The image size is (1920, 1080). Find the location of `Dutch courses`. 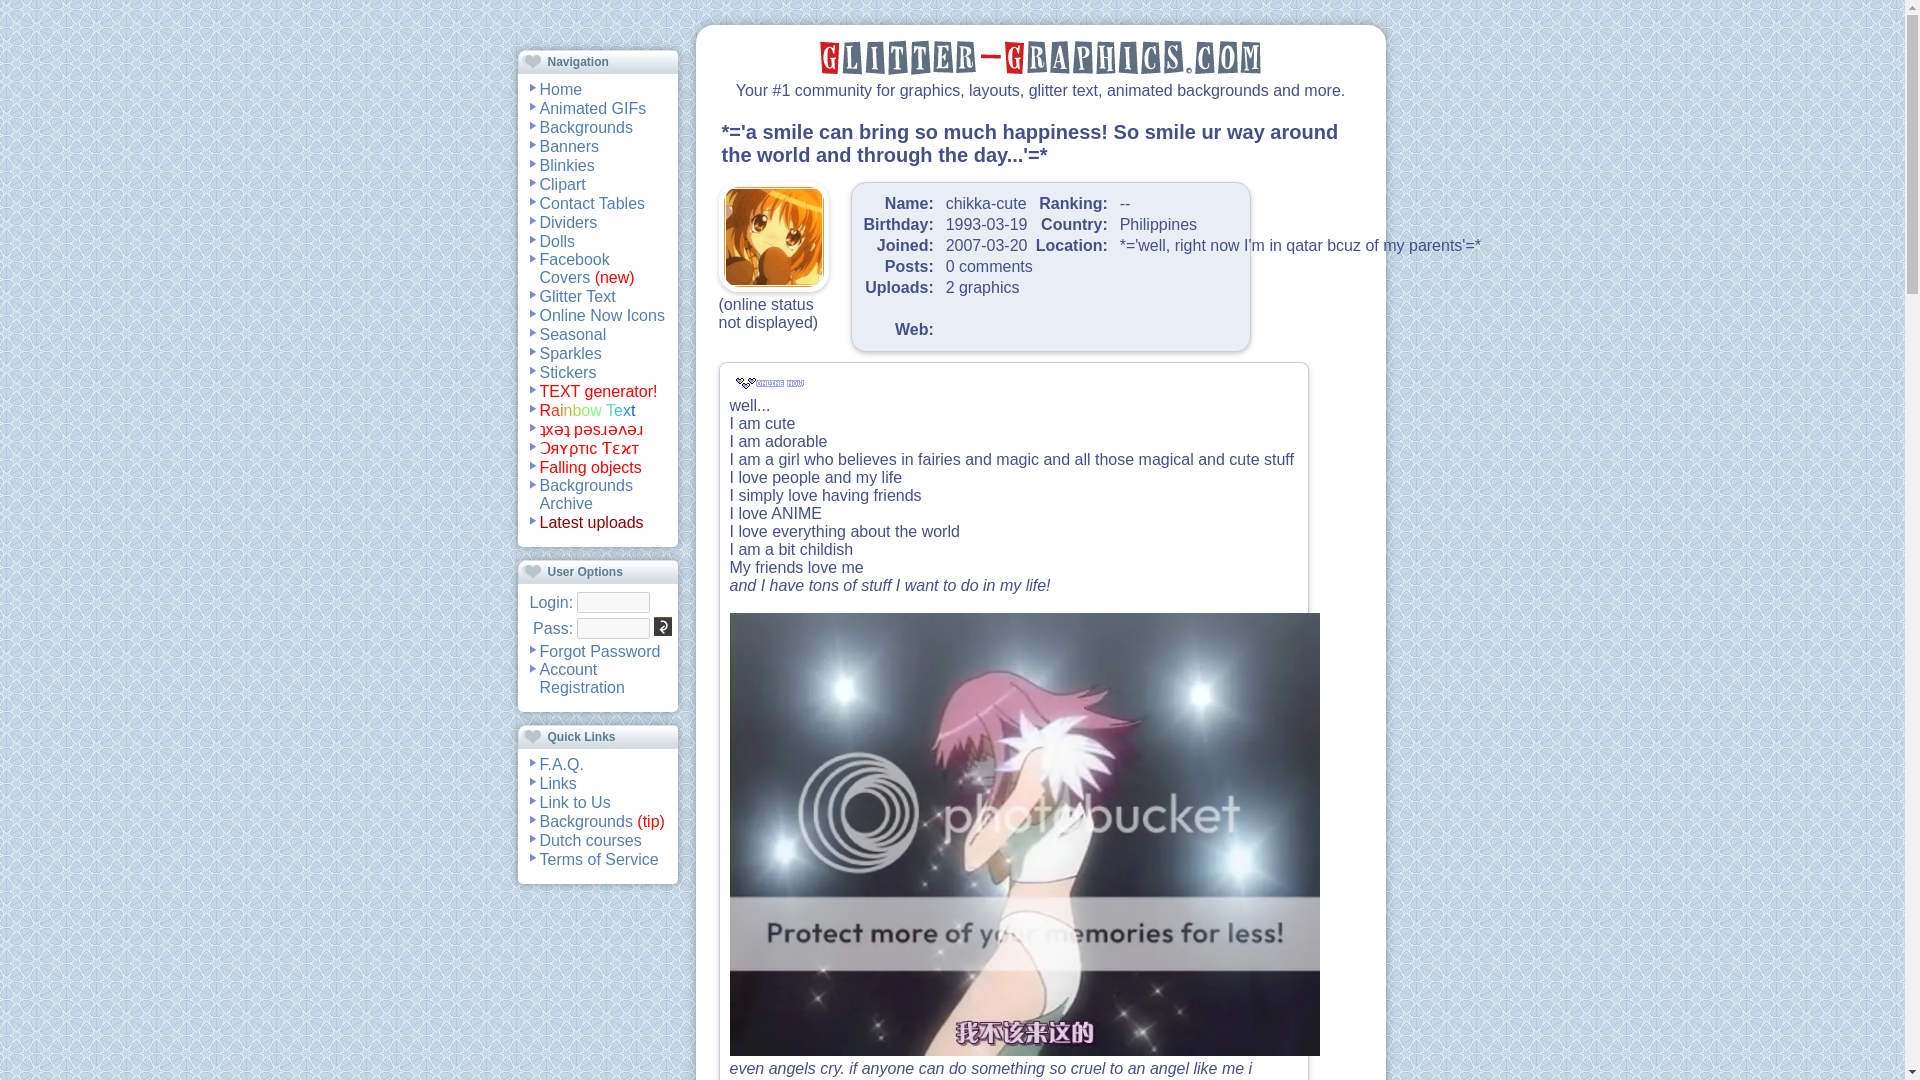

Dutch courses is located at coordinates (590, 840).